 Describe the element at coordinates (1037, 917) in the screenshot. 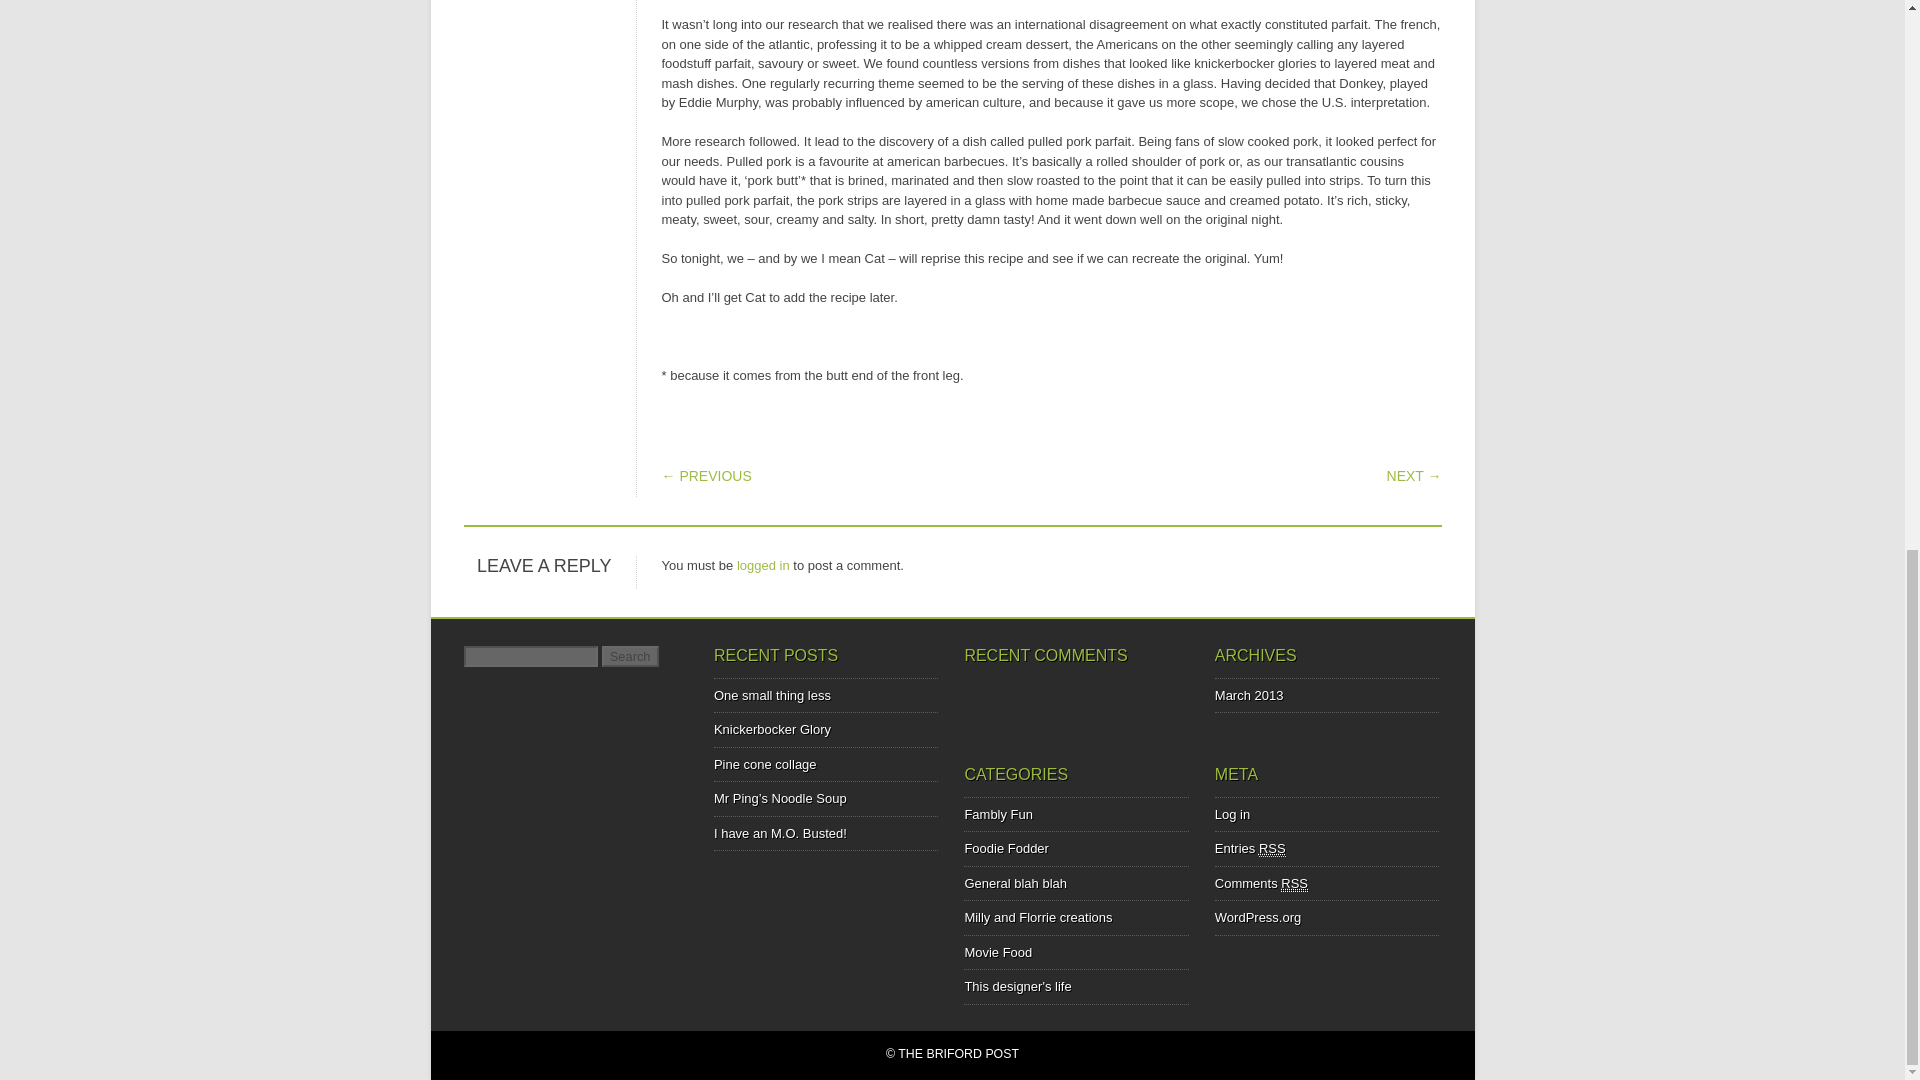

I see `Milly and Florrie creations` at that location.